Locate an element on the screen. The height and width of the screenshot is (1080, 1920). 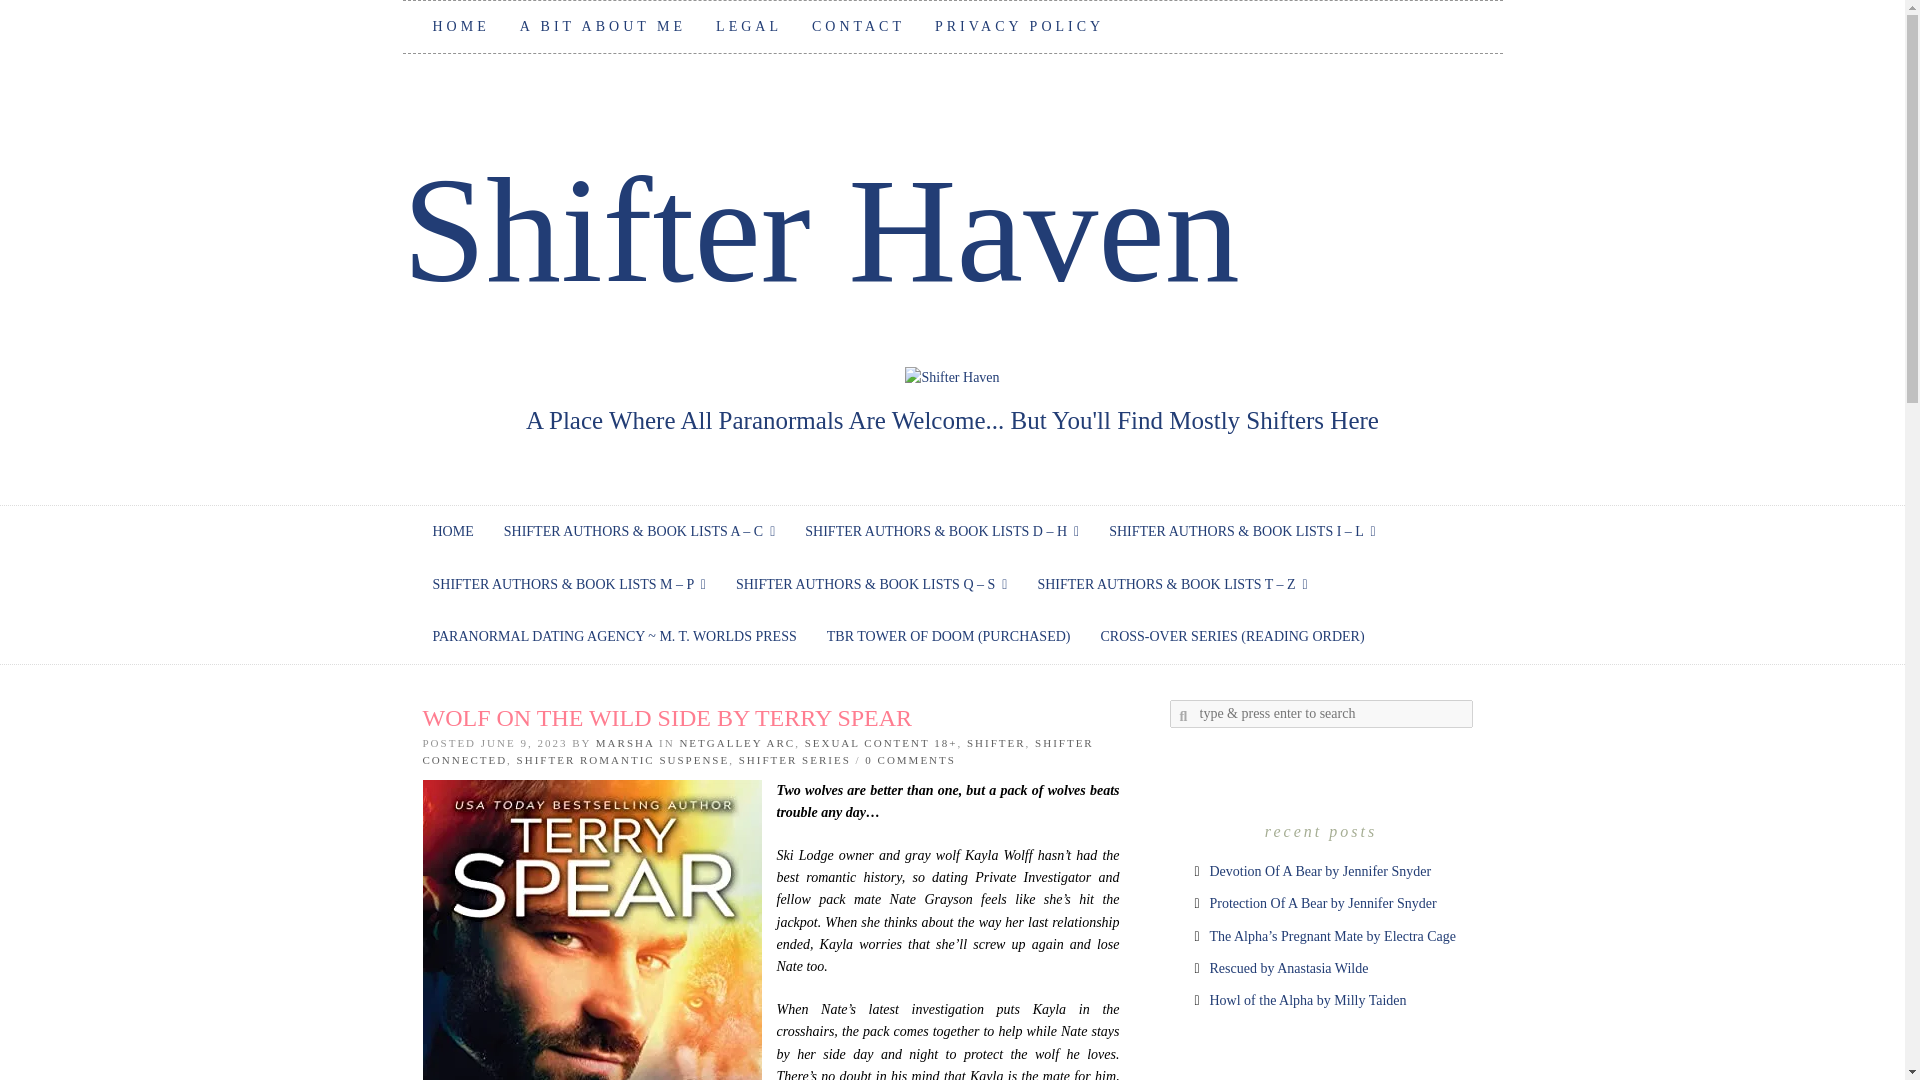
A BIT ABOUT ME is located at coordinates (602, 26).